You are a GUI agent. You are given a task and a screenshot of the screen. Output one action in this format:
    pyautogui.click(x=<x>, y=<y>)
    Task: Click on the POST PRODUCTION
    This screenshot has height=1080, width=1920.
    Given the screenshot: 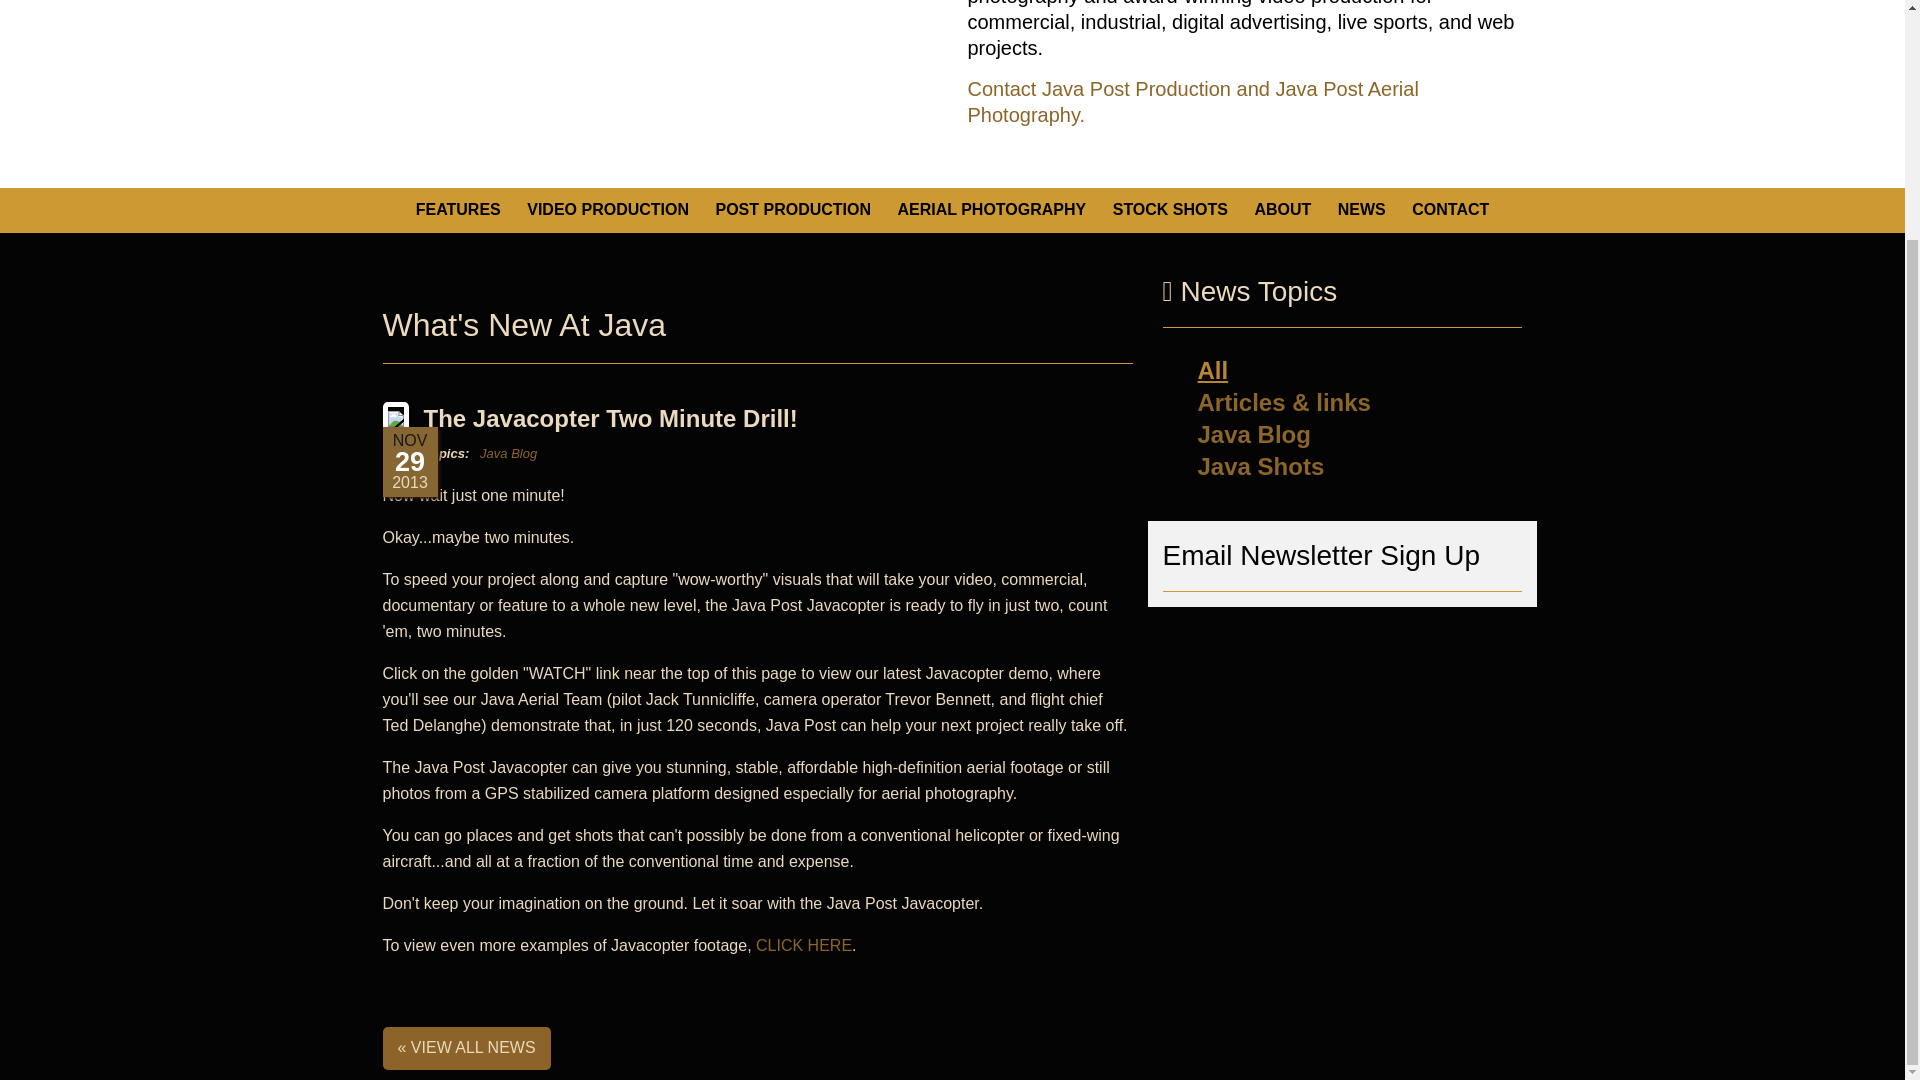 What is the action you would take?
    pyautogui.click(x=792, y=210)
    